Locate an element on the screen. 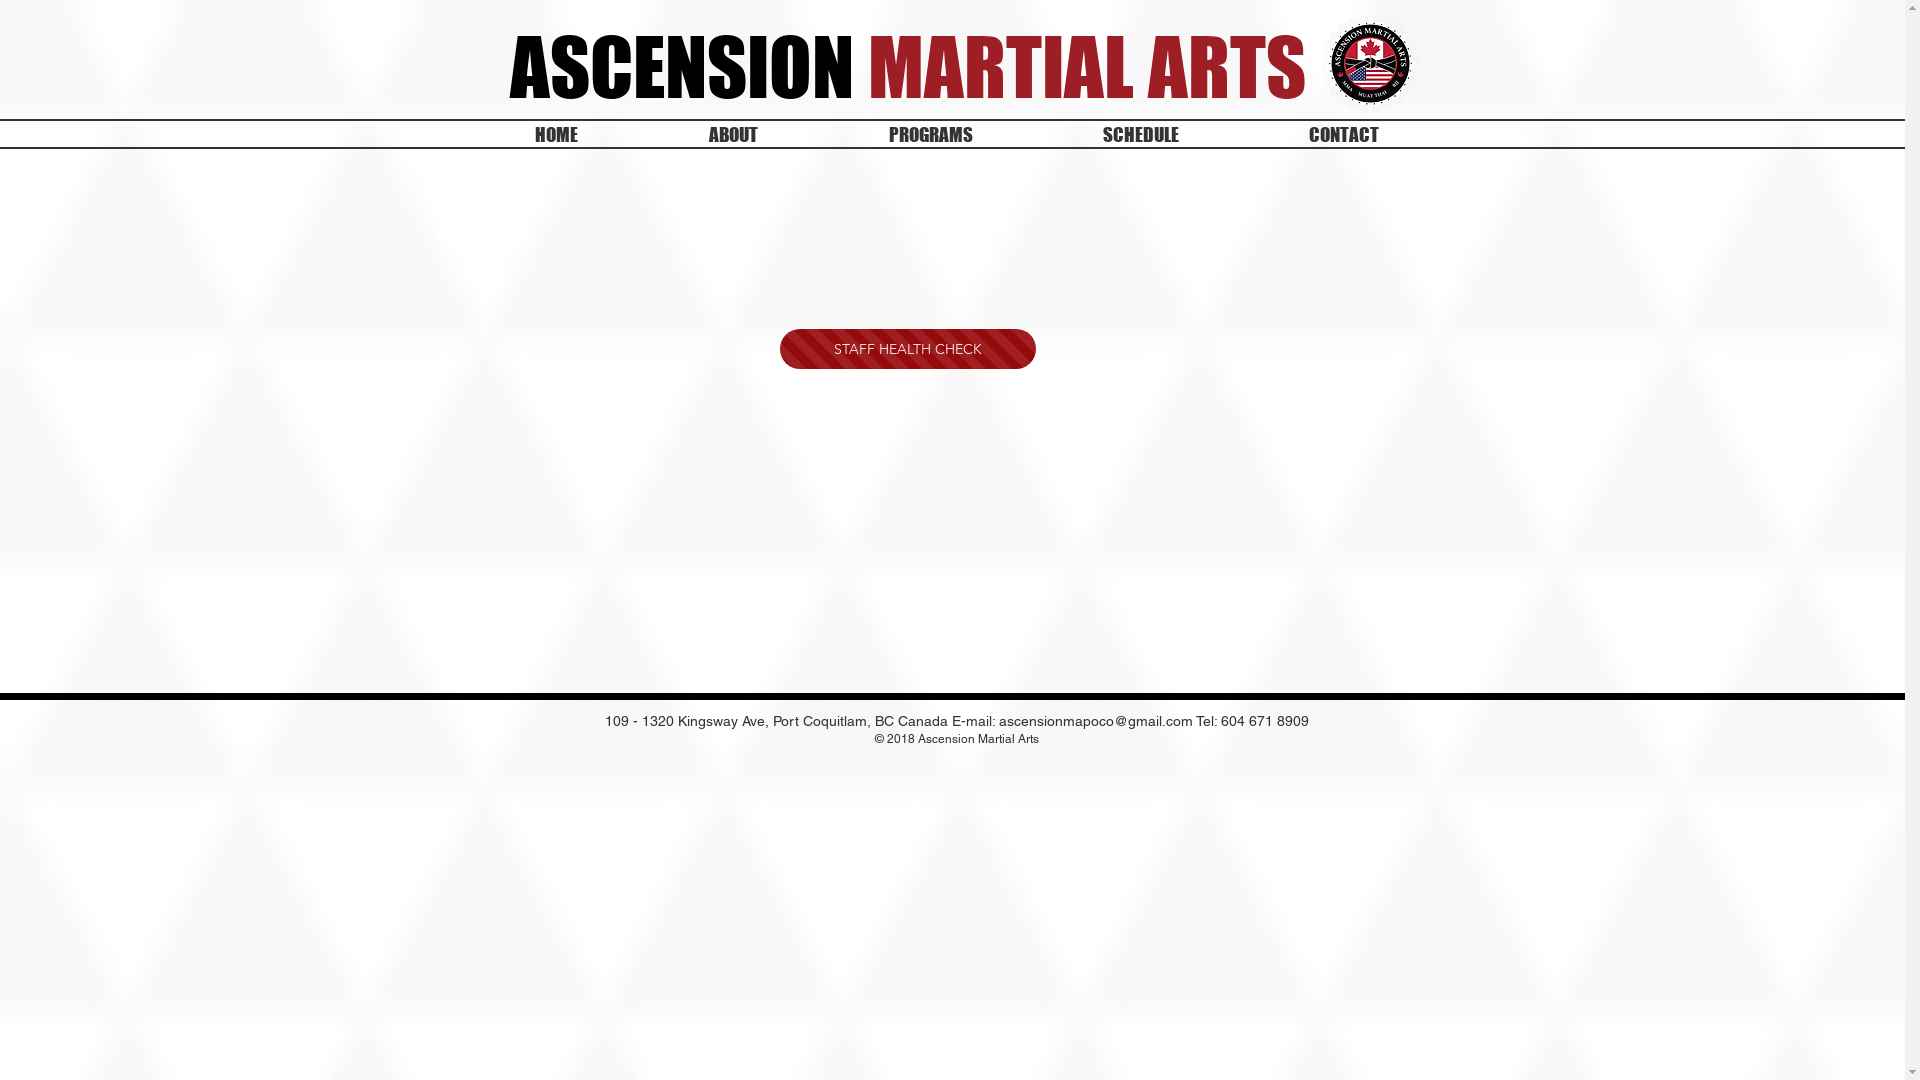 The height and width of the screenshot is (1080, 1920). HOME is located at coordinates (557, 135).